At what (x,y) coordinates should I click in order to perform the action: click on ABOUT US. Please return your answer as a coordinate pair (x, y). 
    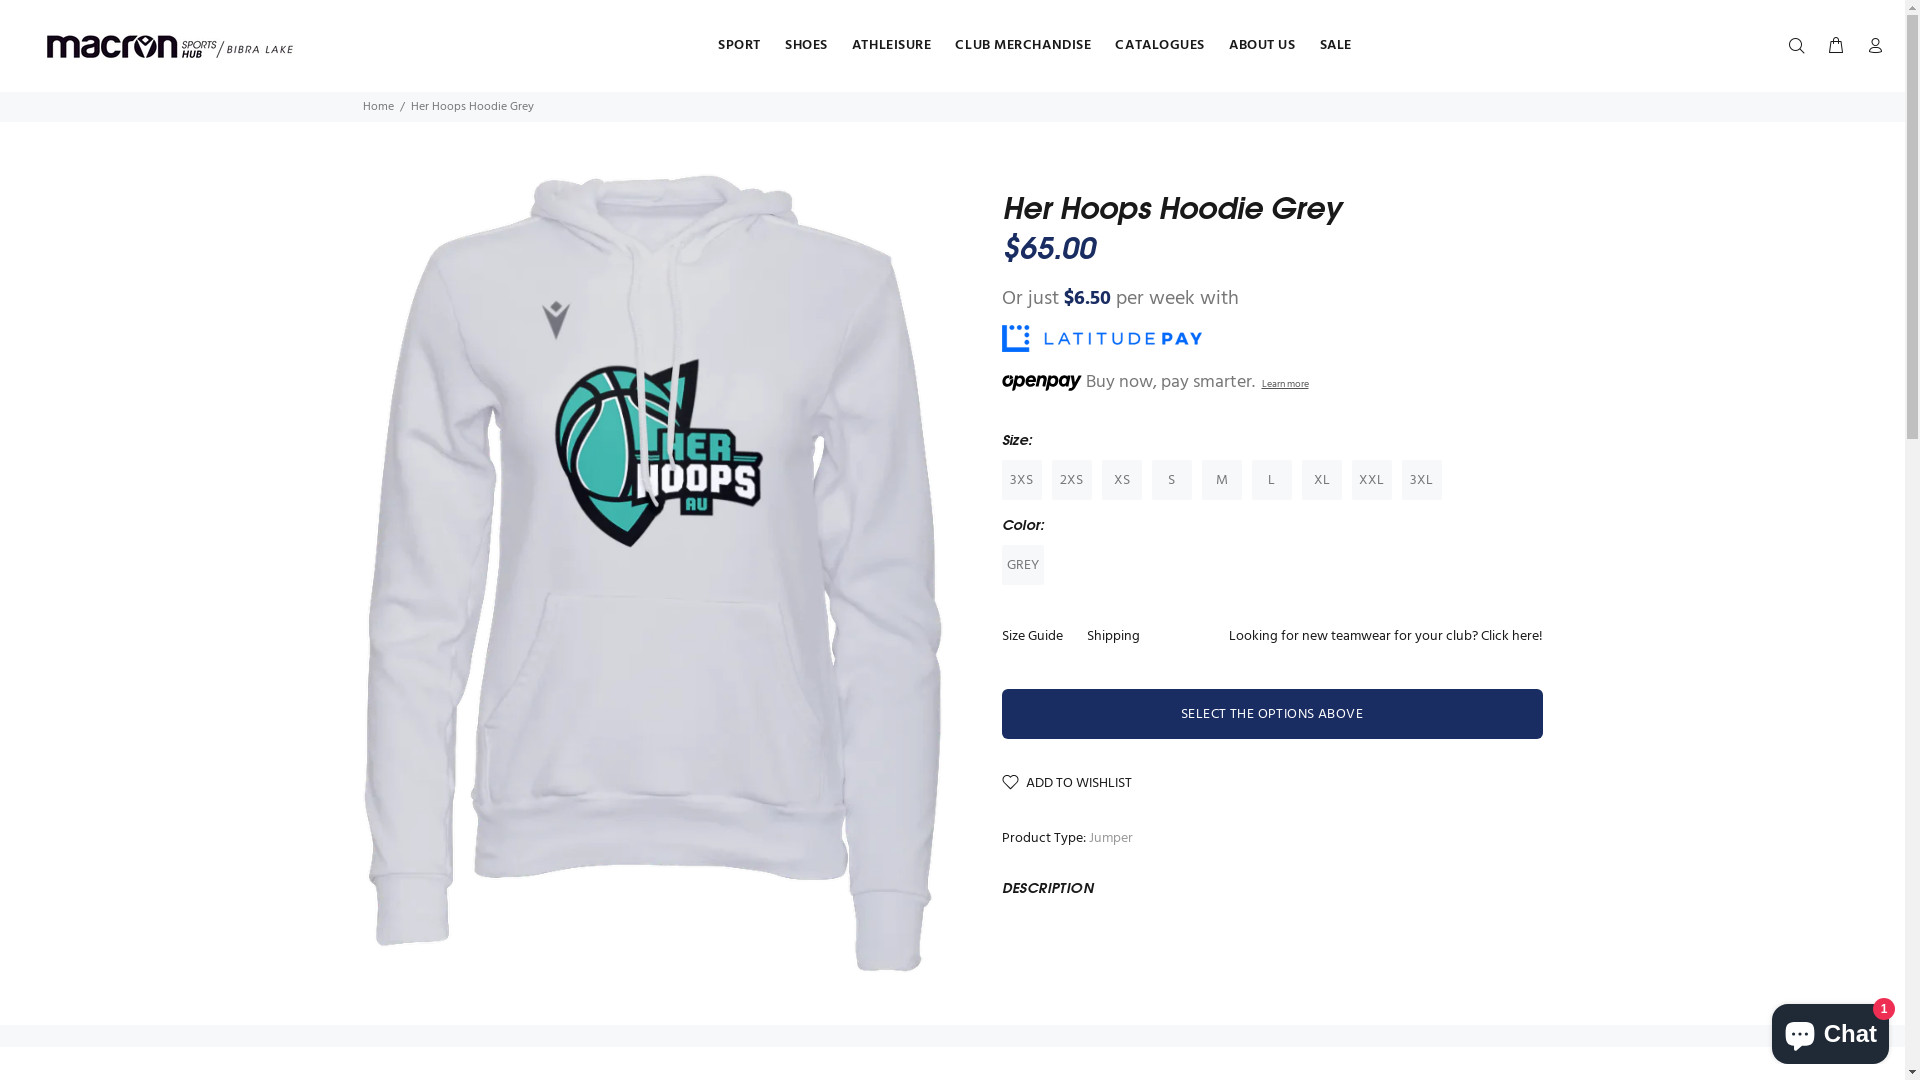
    Looking at the image, I should click on (1262, 46).